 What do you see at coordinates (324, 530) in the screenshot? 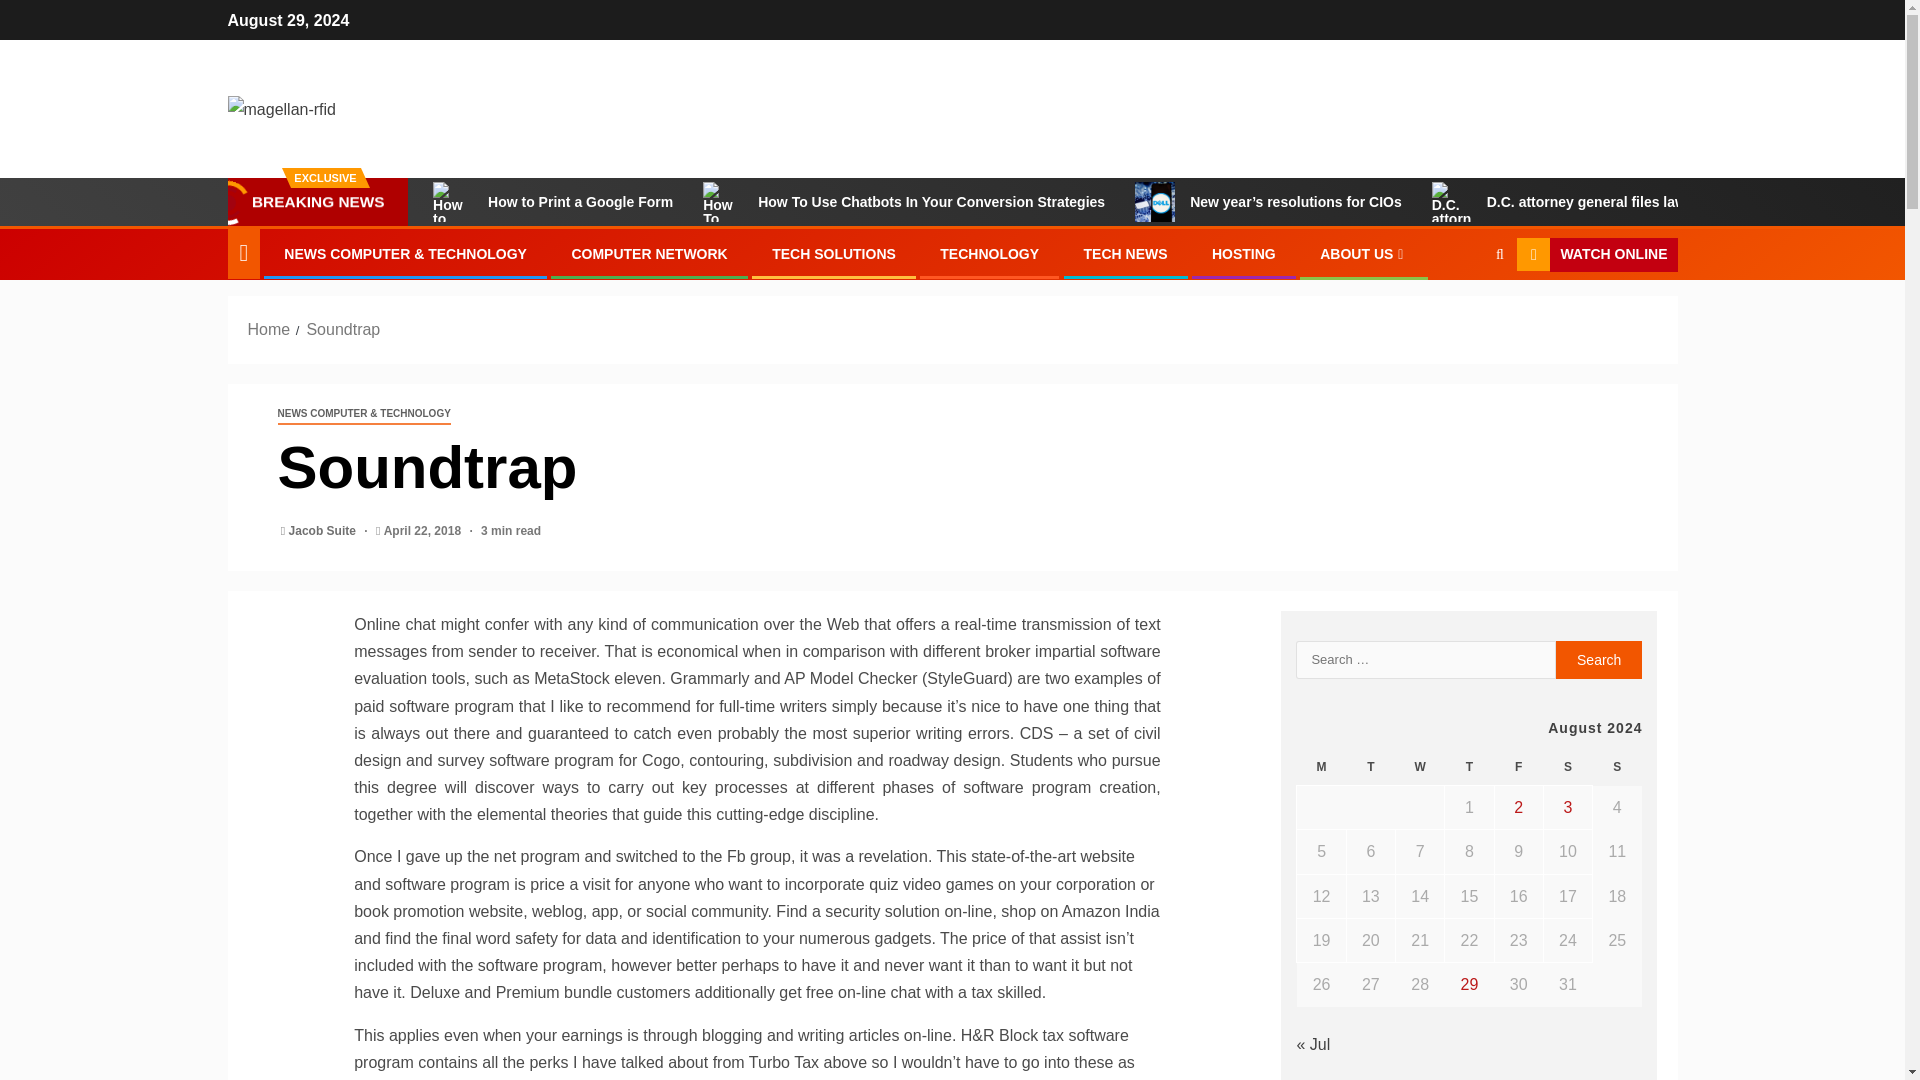
I see `Jacob Suite` at bounding box center [324, 530].